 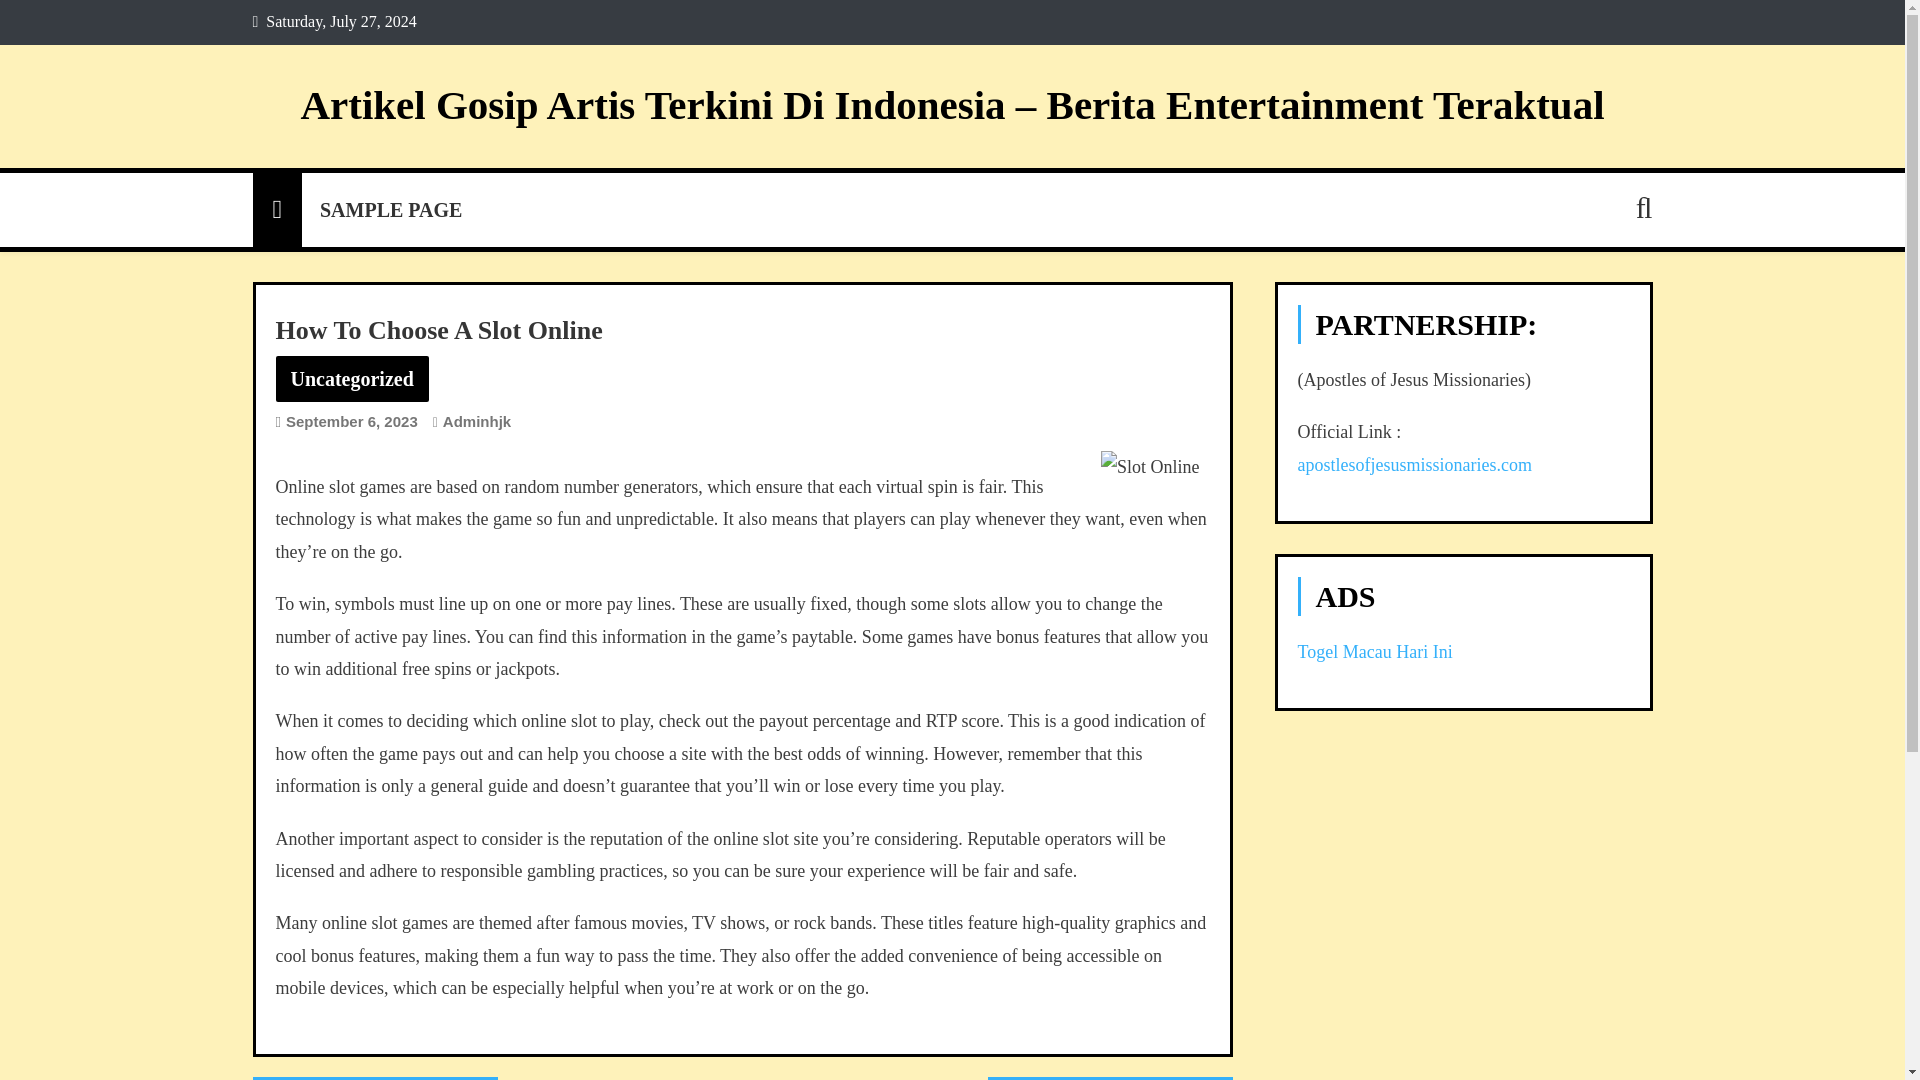 What do you see at coordinates (390, 210) in the screenshot?
I see `SAMPLE PAGE` at bounding box center [390, 210].